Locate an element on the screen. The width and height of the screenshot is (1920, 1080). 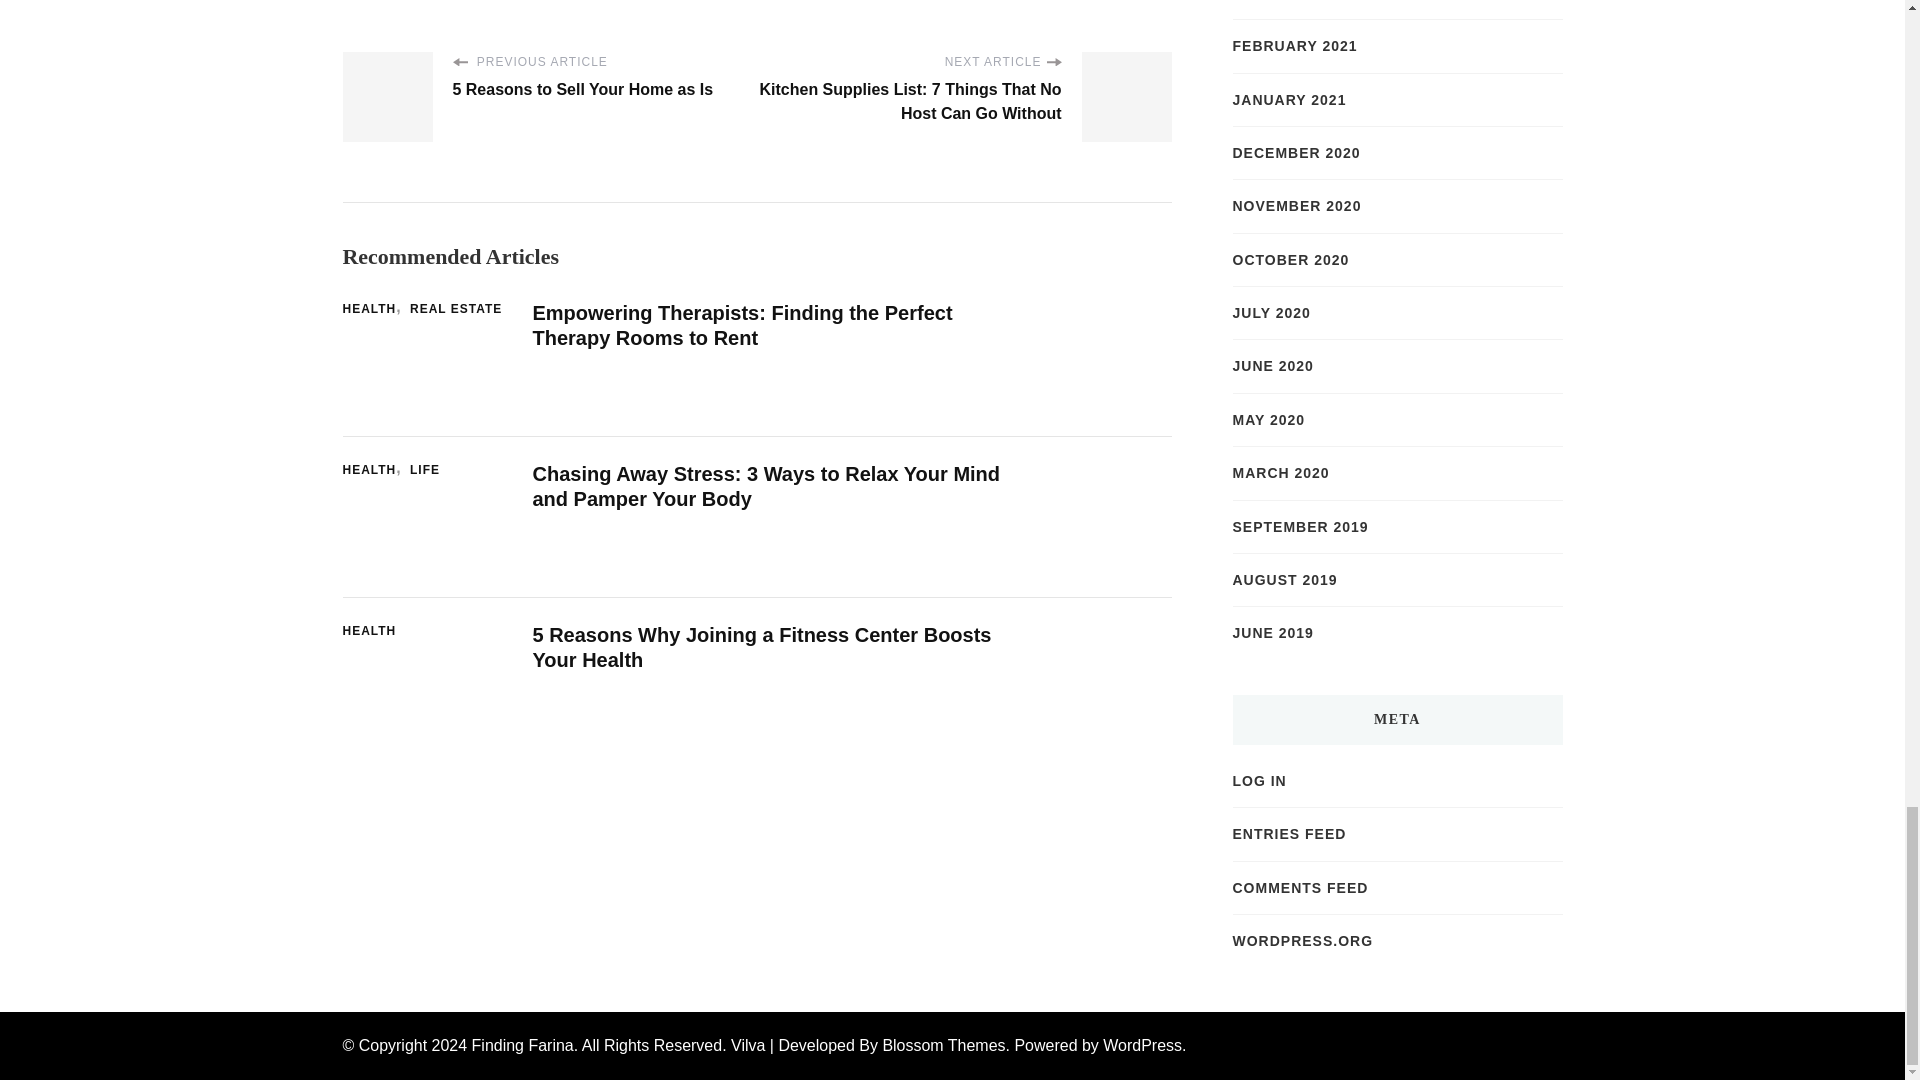
LIFE is located at coordinates (424, 470).